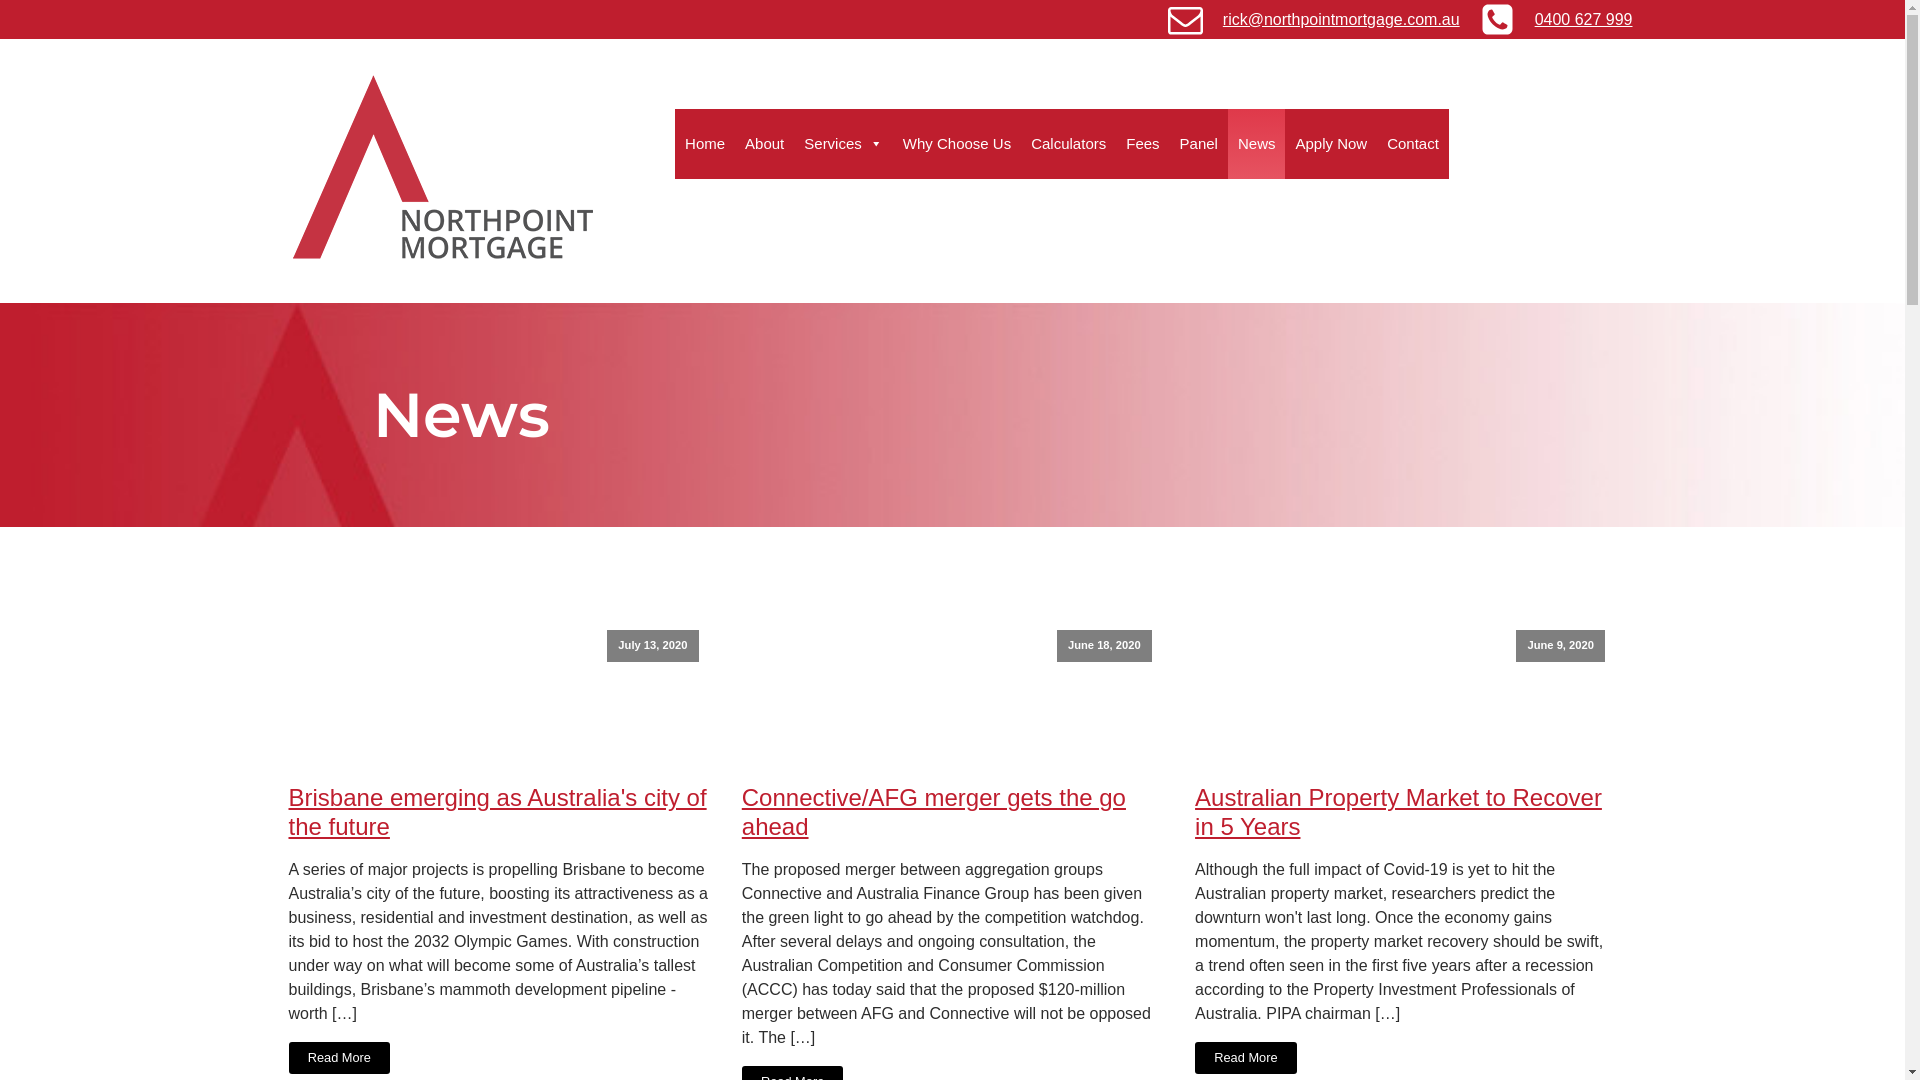 The height and width of the screenshot is (1080, 1920). What do you see at coordinates (952, 693) in the screenshot?
I see `June 18, 2020` at bounding box center [952, 693].